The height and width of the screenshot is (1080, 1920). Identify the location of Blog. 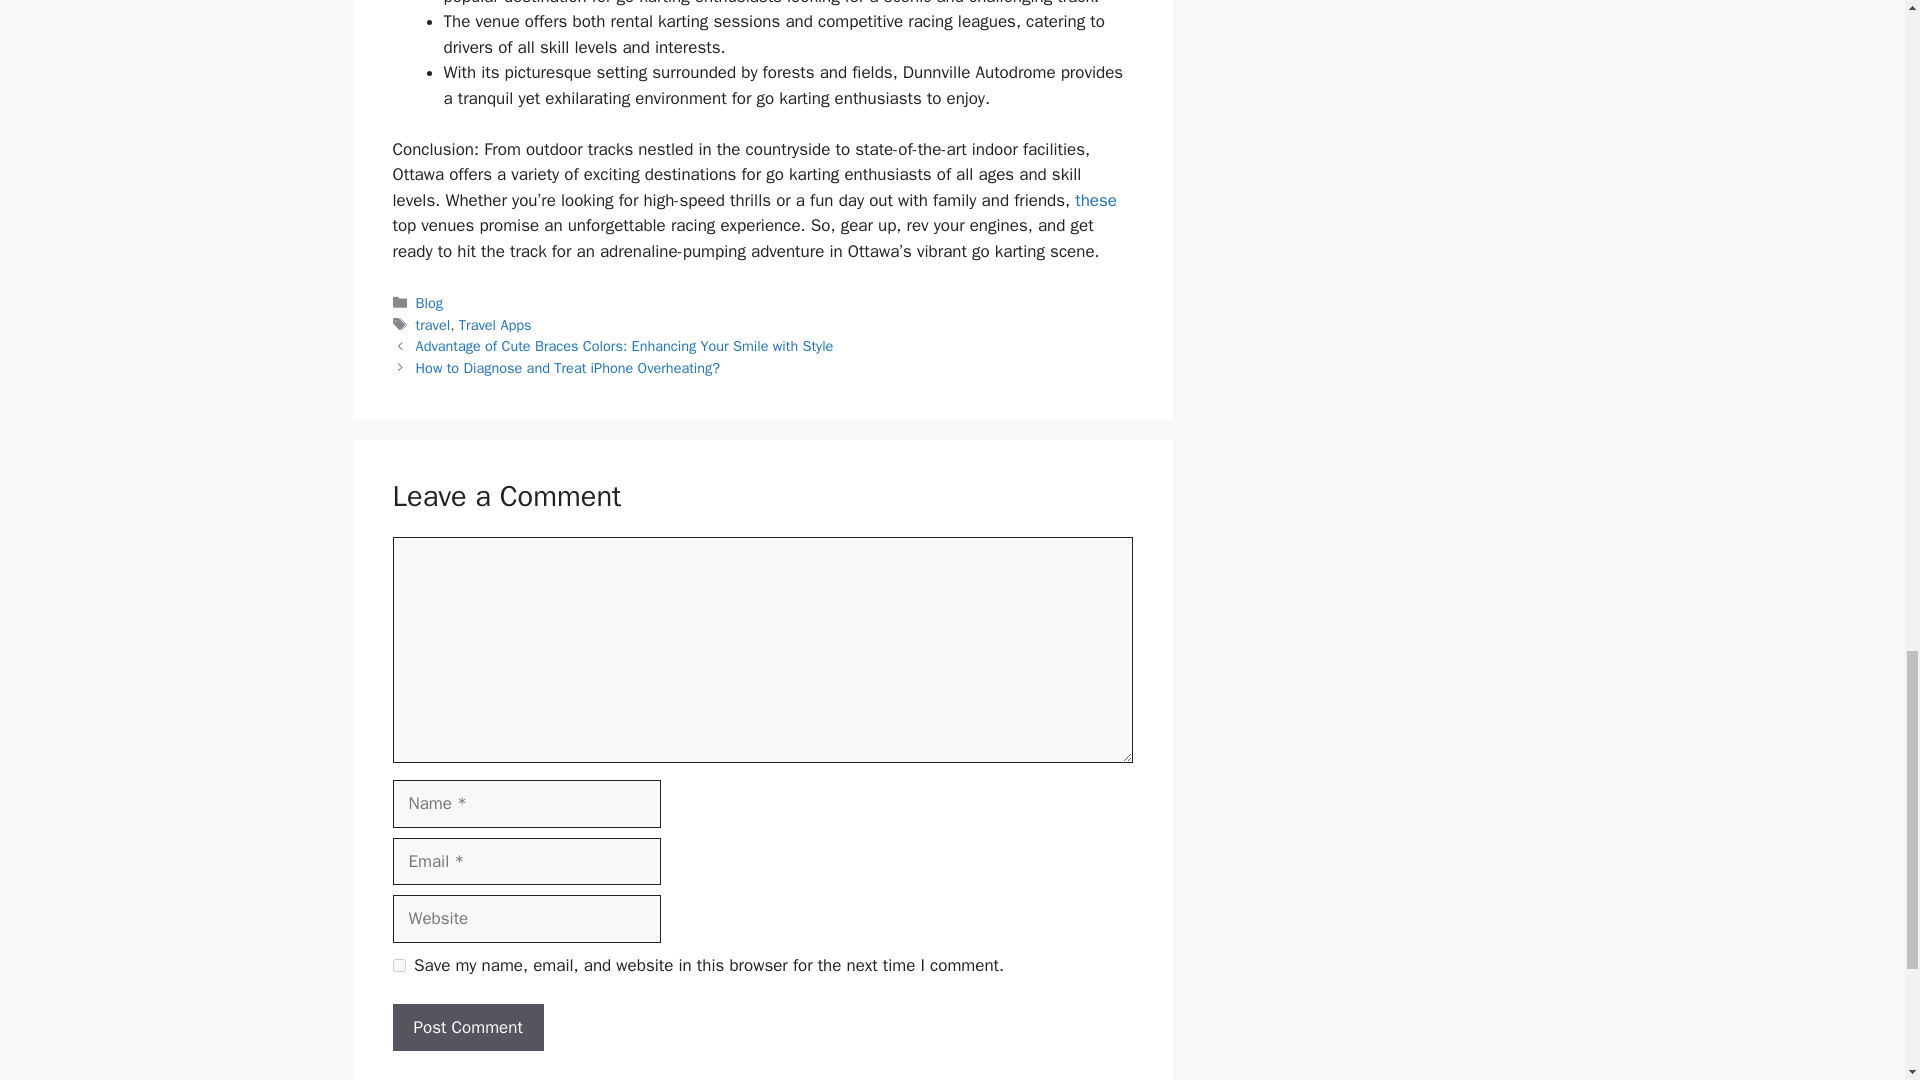
(430, 302).